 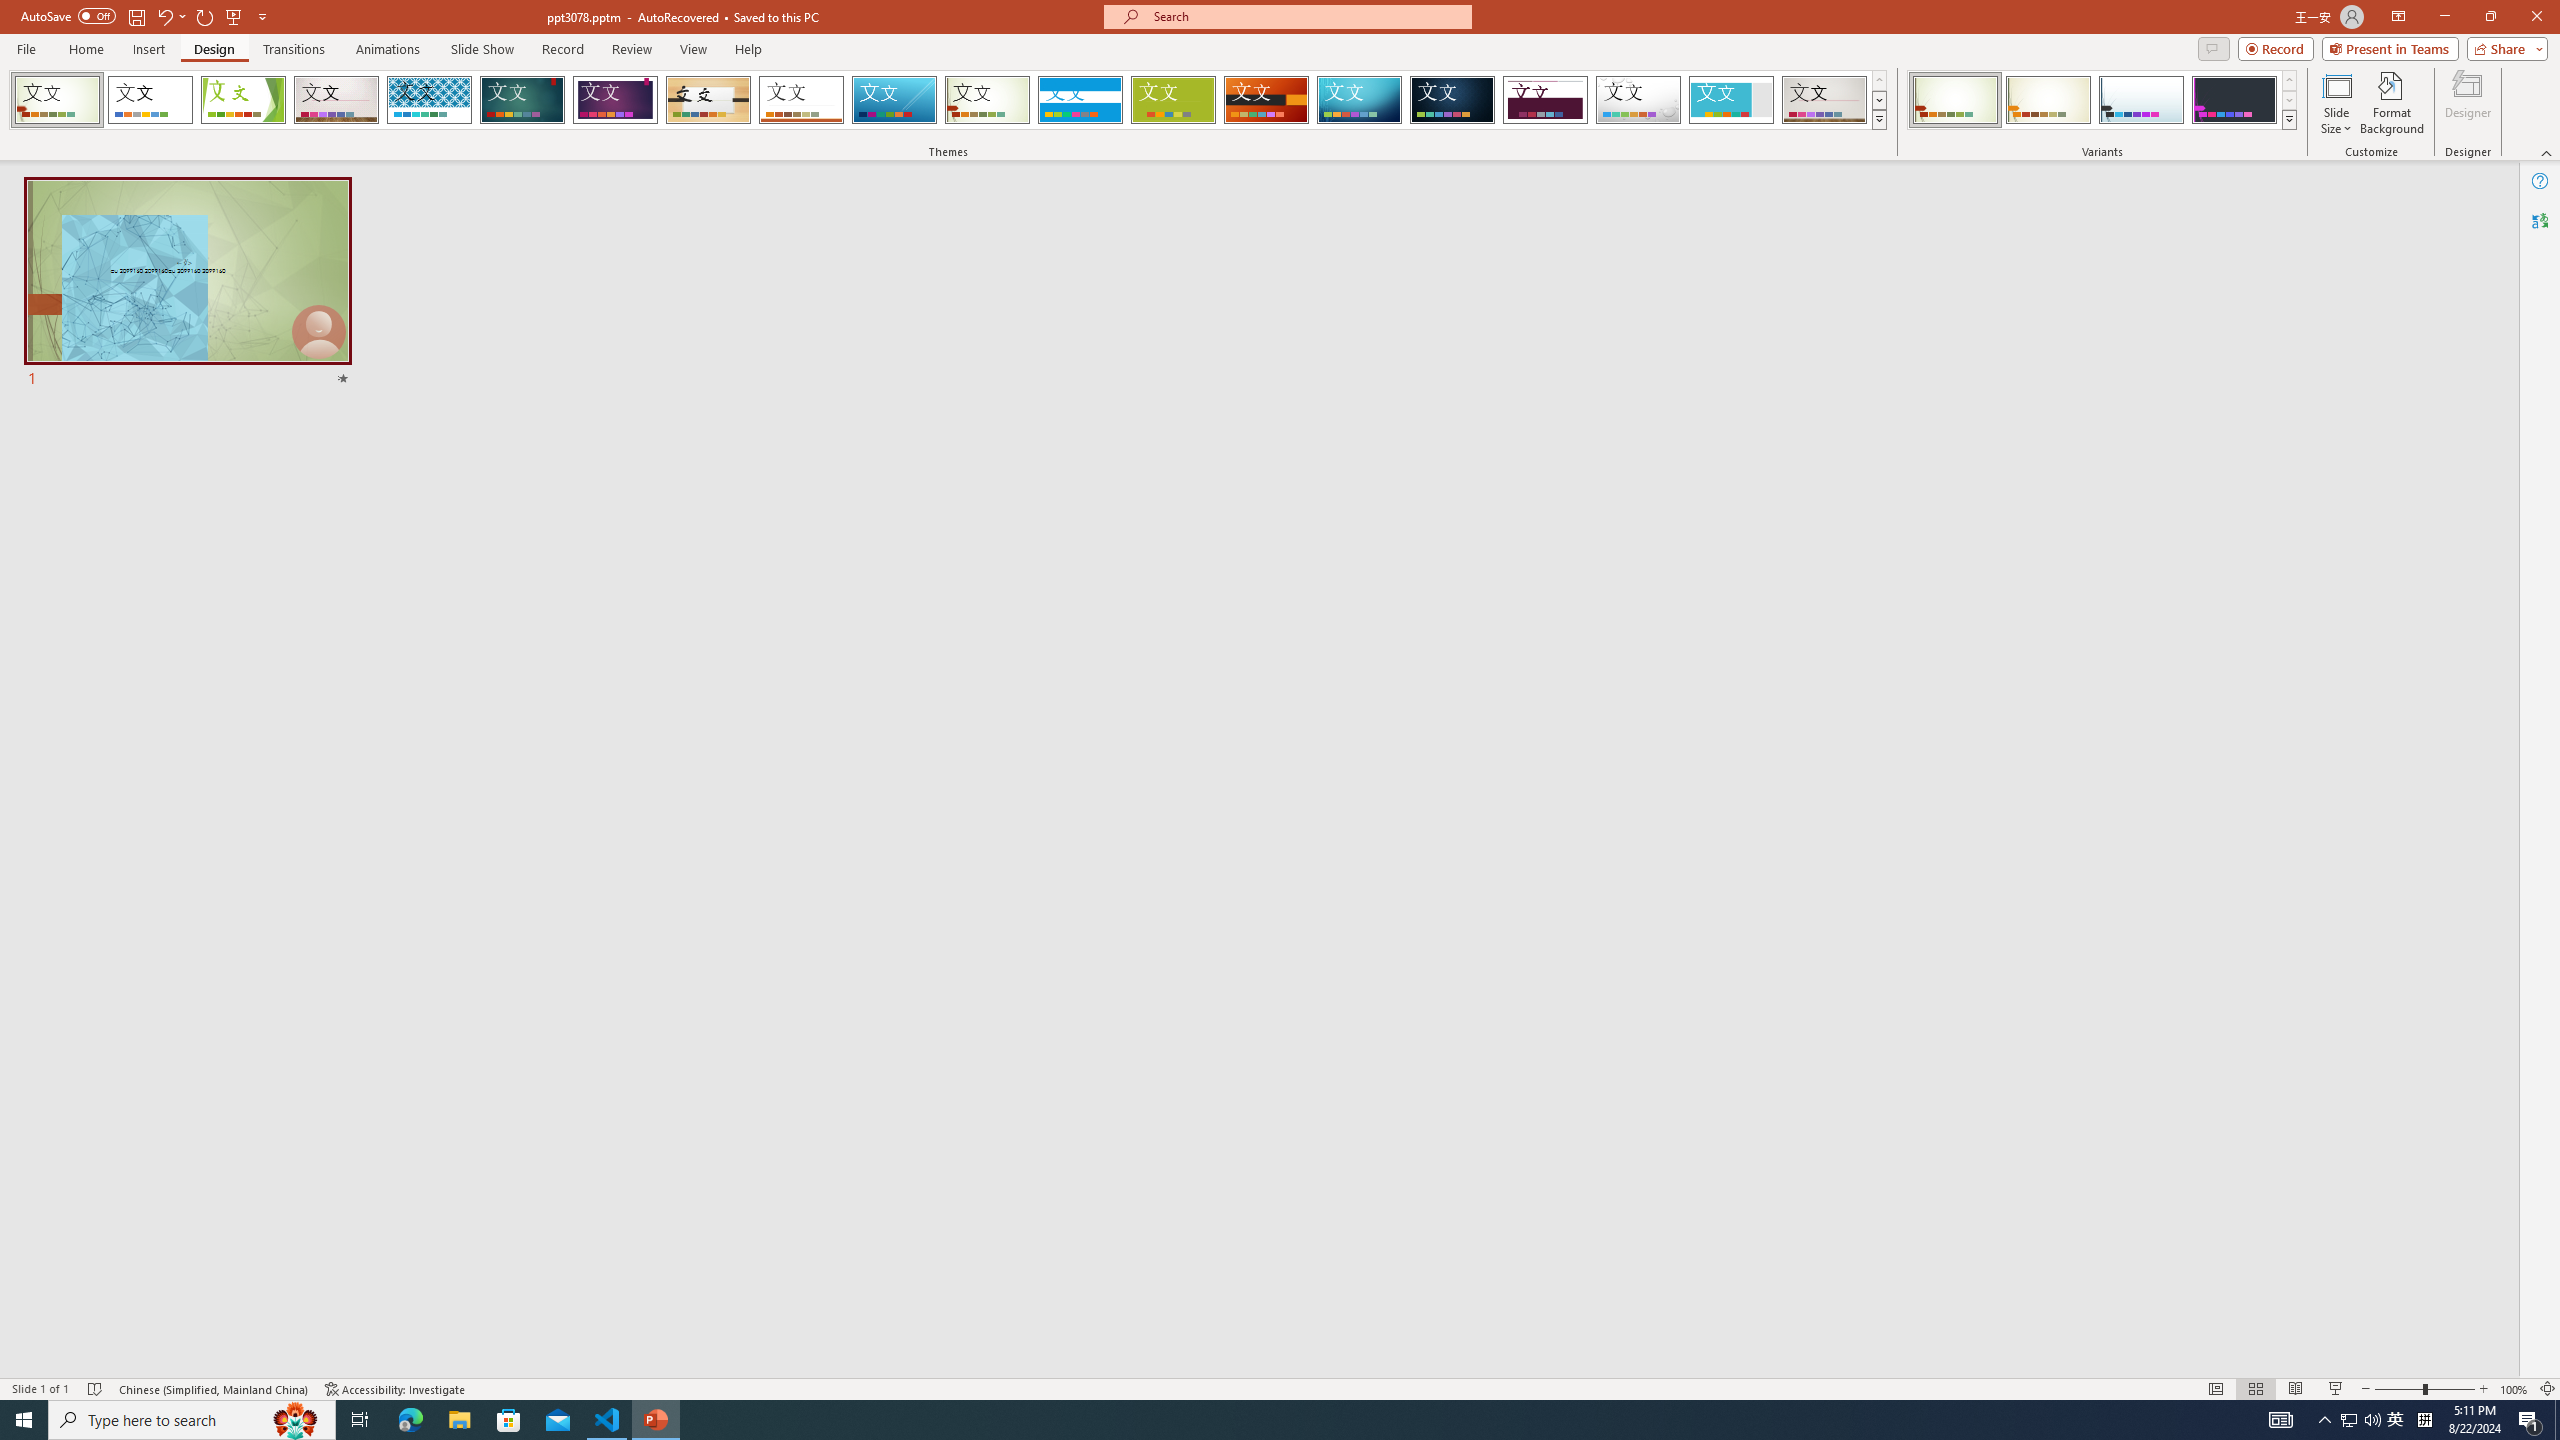 I want to click on Zoom 100%, so click(x=2514, y=1389).